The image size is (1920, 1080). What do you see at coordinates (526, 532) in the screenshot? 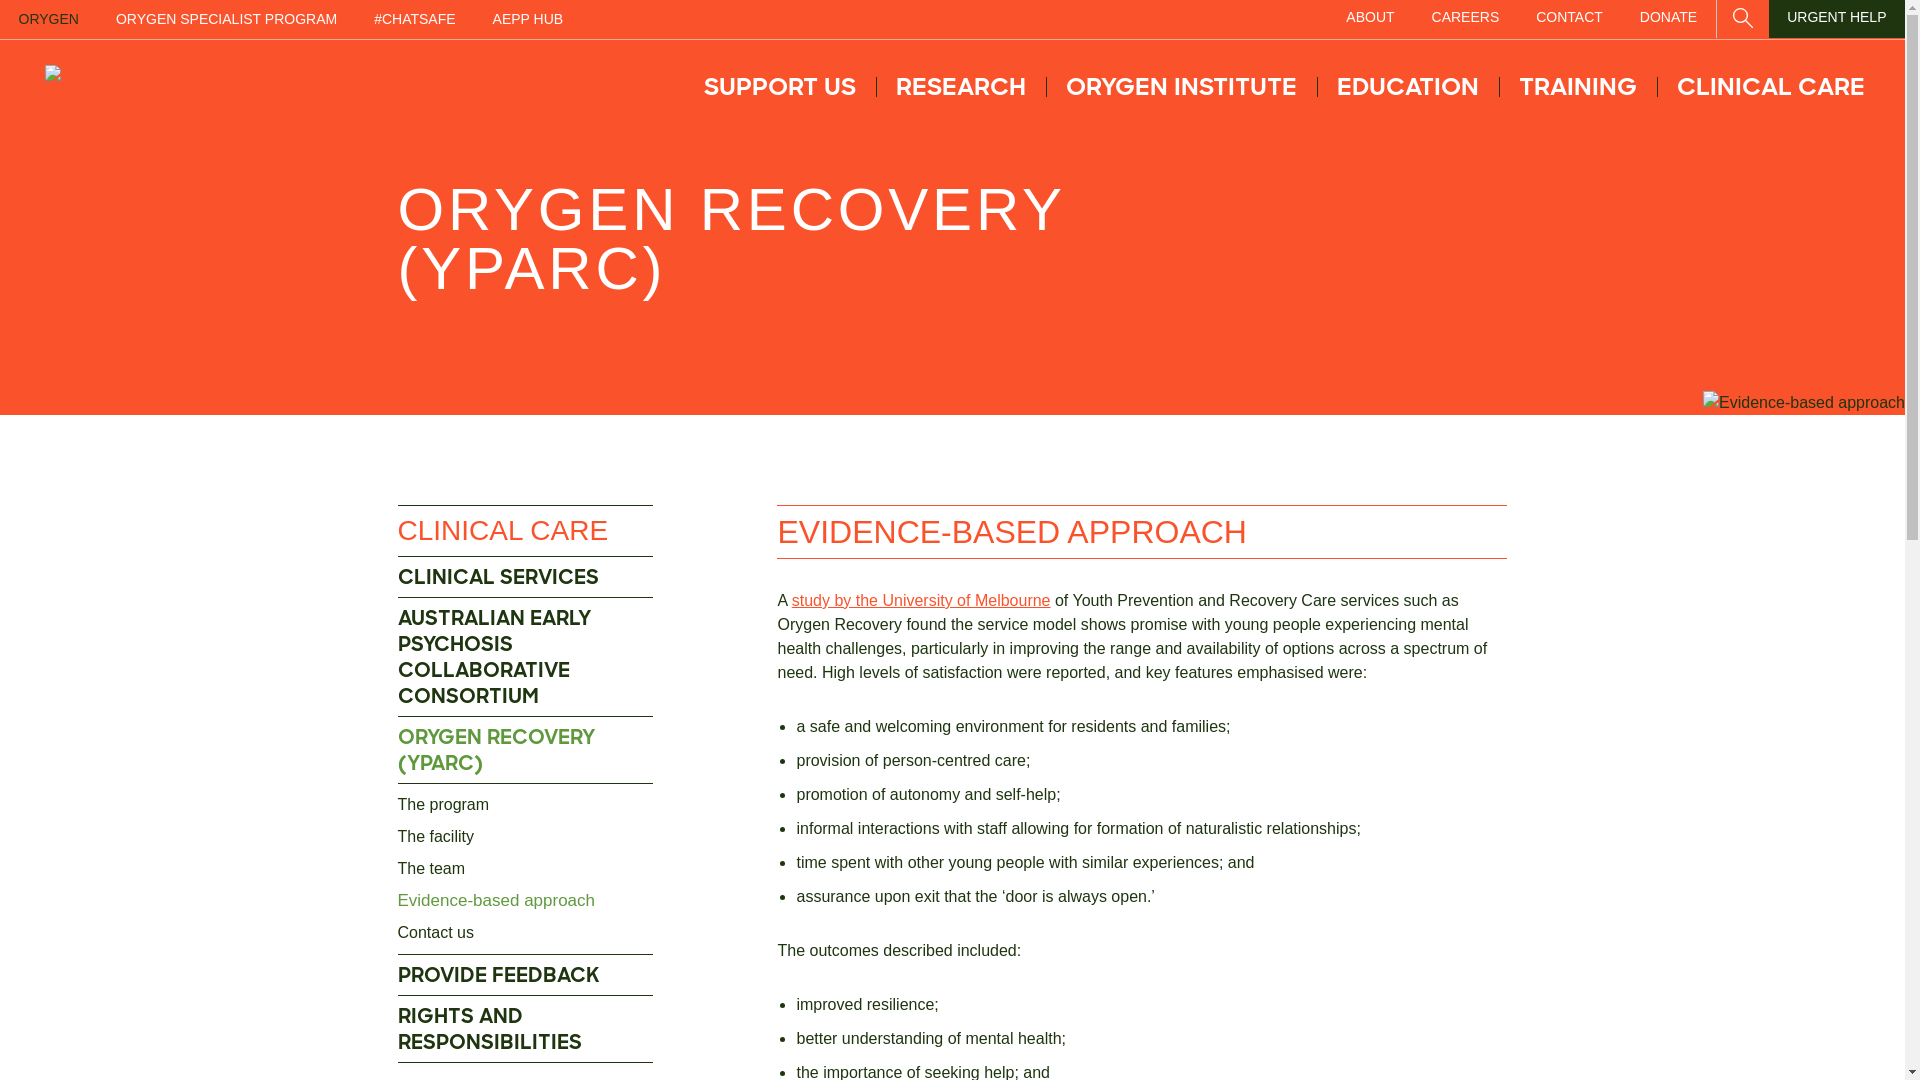
I see `CLINICAL CARE` at bounding box center [526, 532].